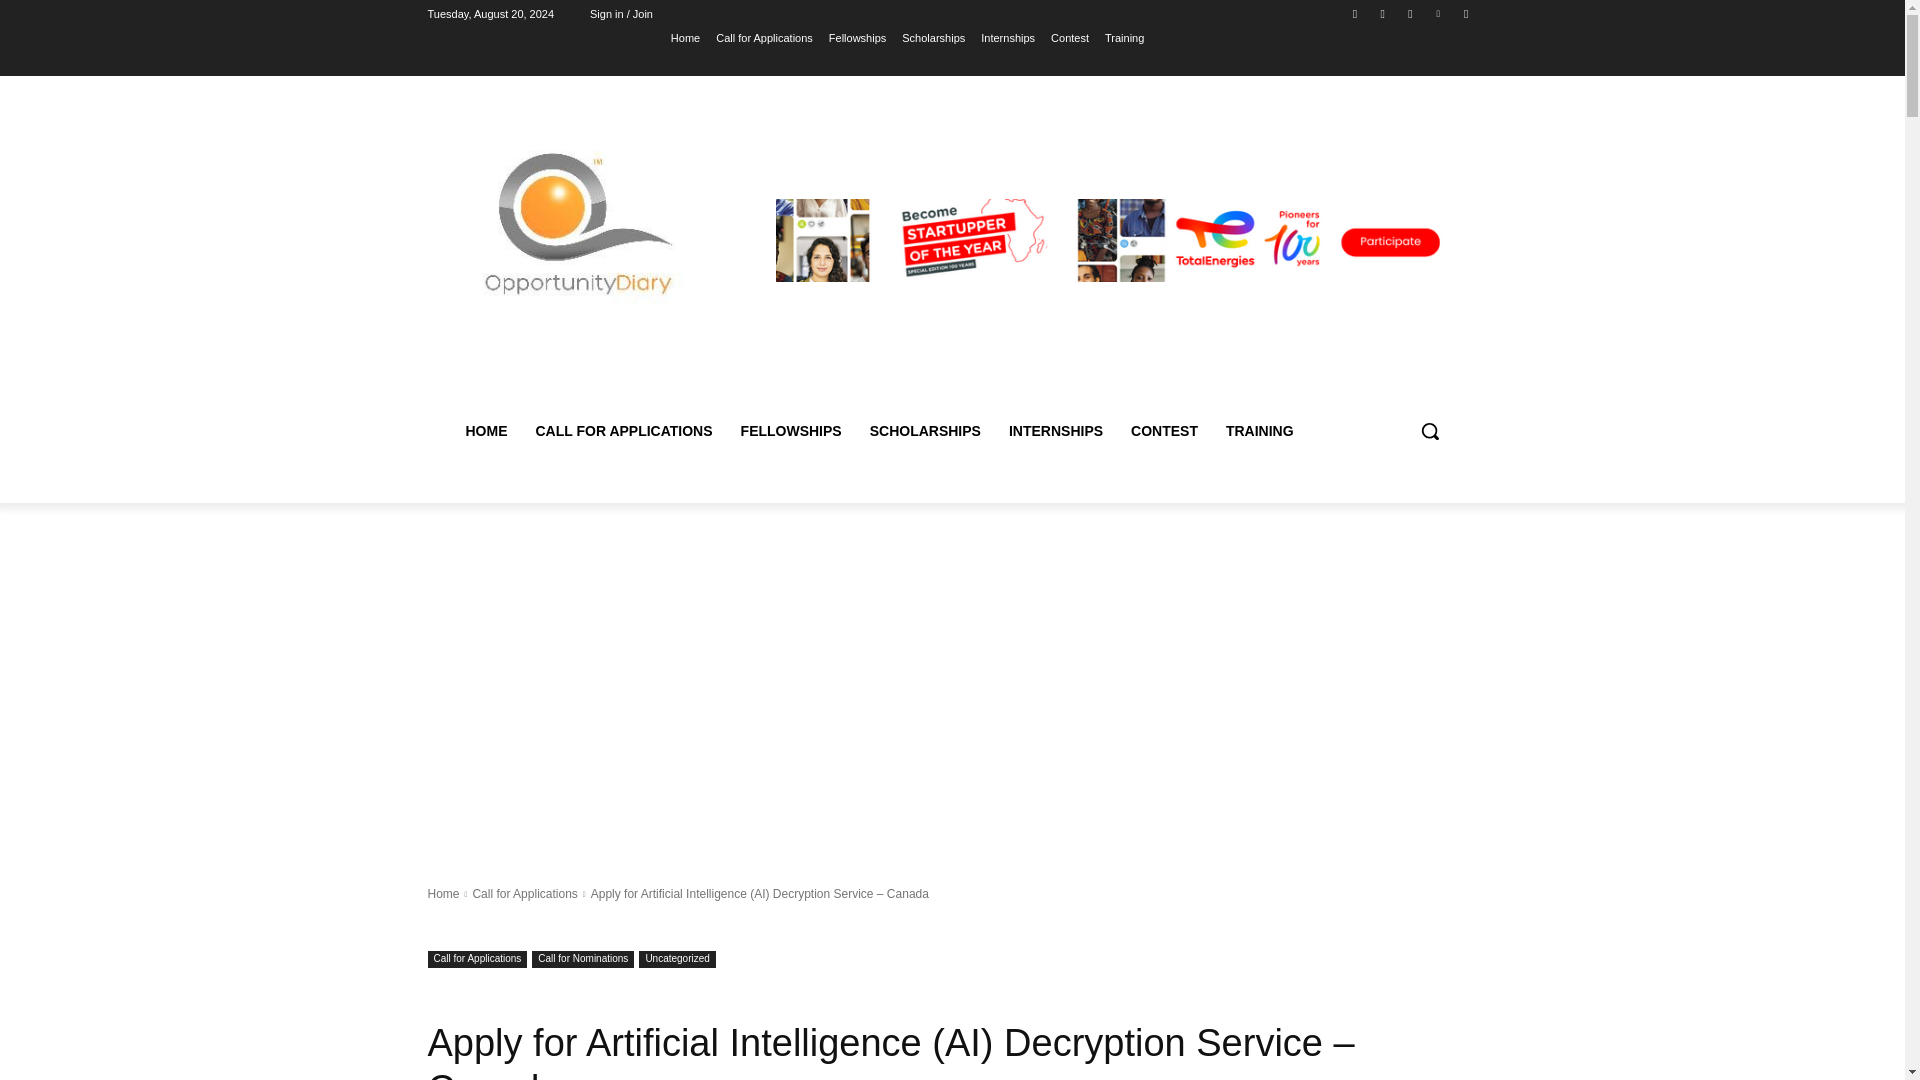  I want to click on SCHOLARSHIPS, so click(925, 430).